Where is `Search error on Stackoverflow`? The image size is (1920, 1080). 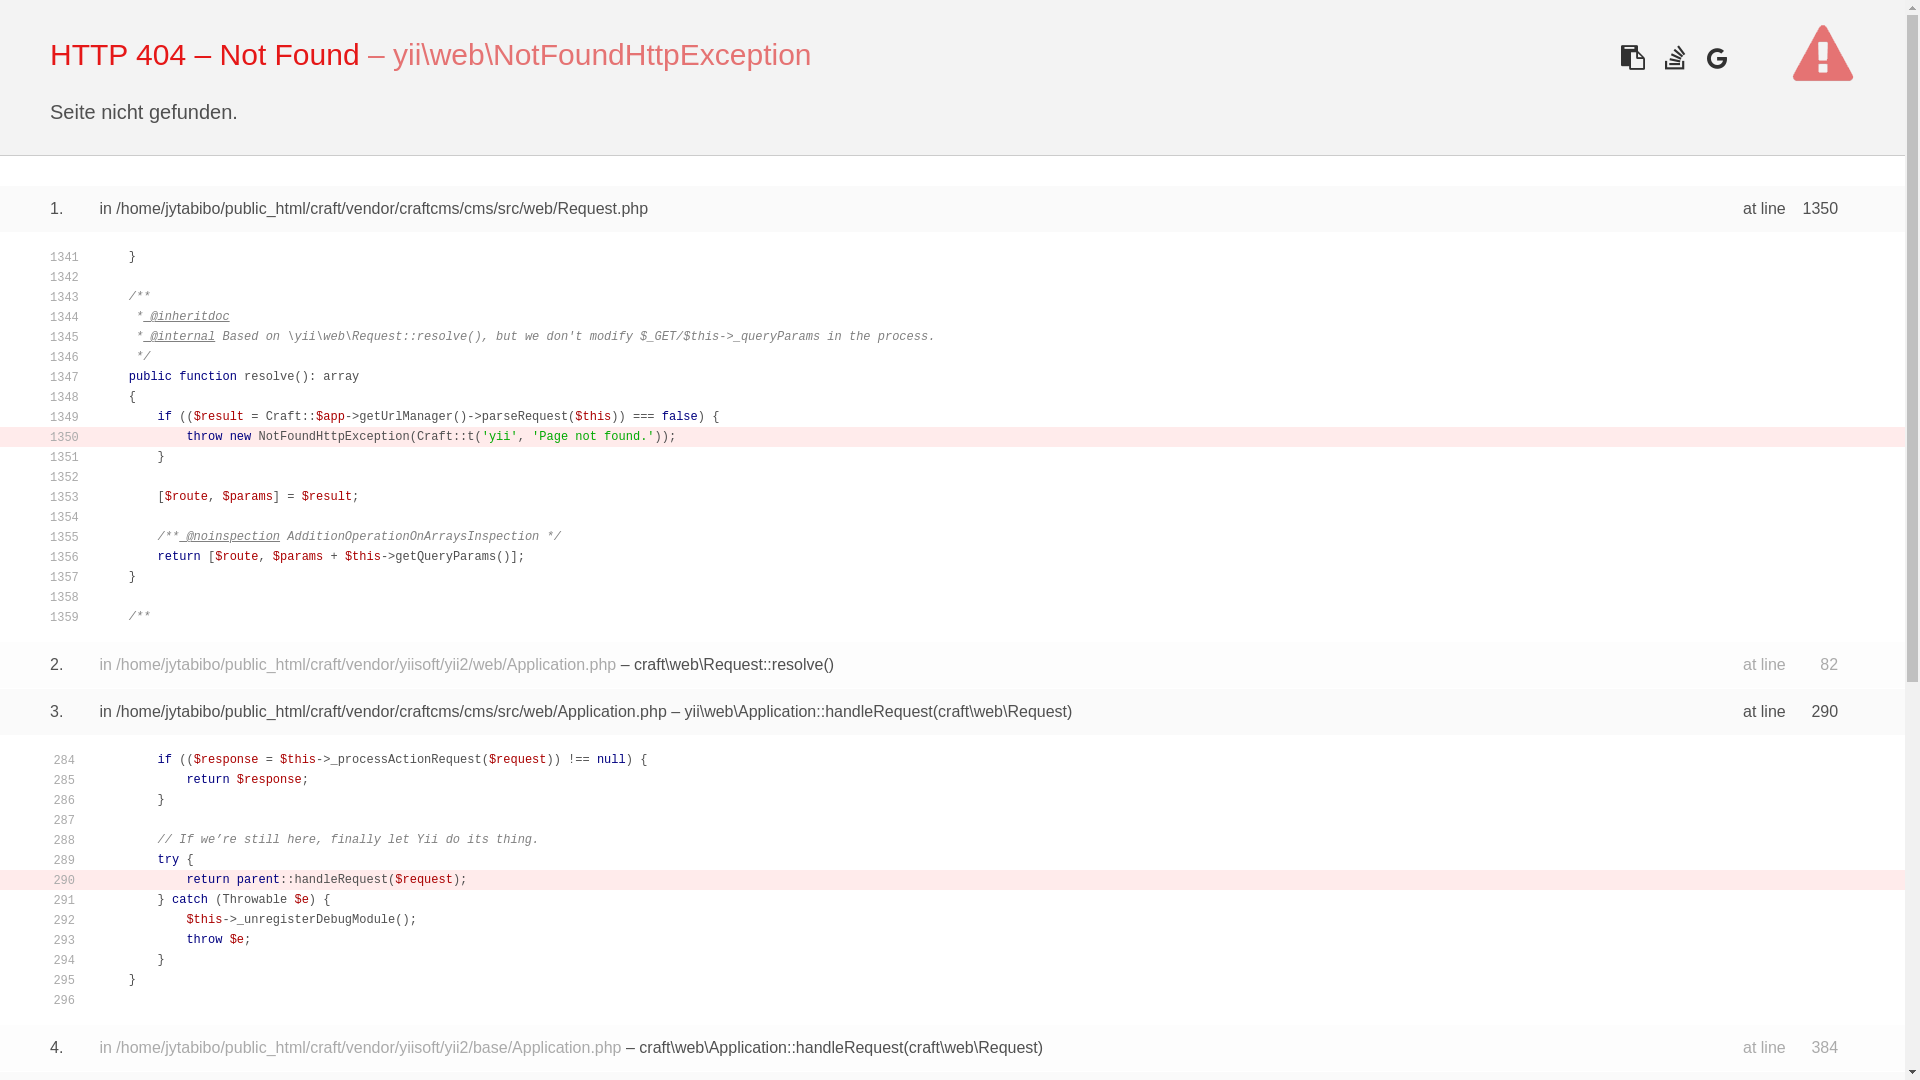
Search error on Stackoverflow is located at coordinates (1674, 58).